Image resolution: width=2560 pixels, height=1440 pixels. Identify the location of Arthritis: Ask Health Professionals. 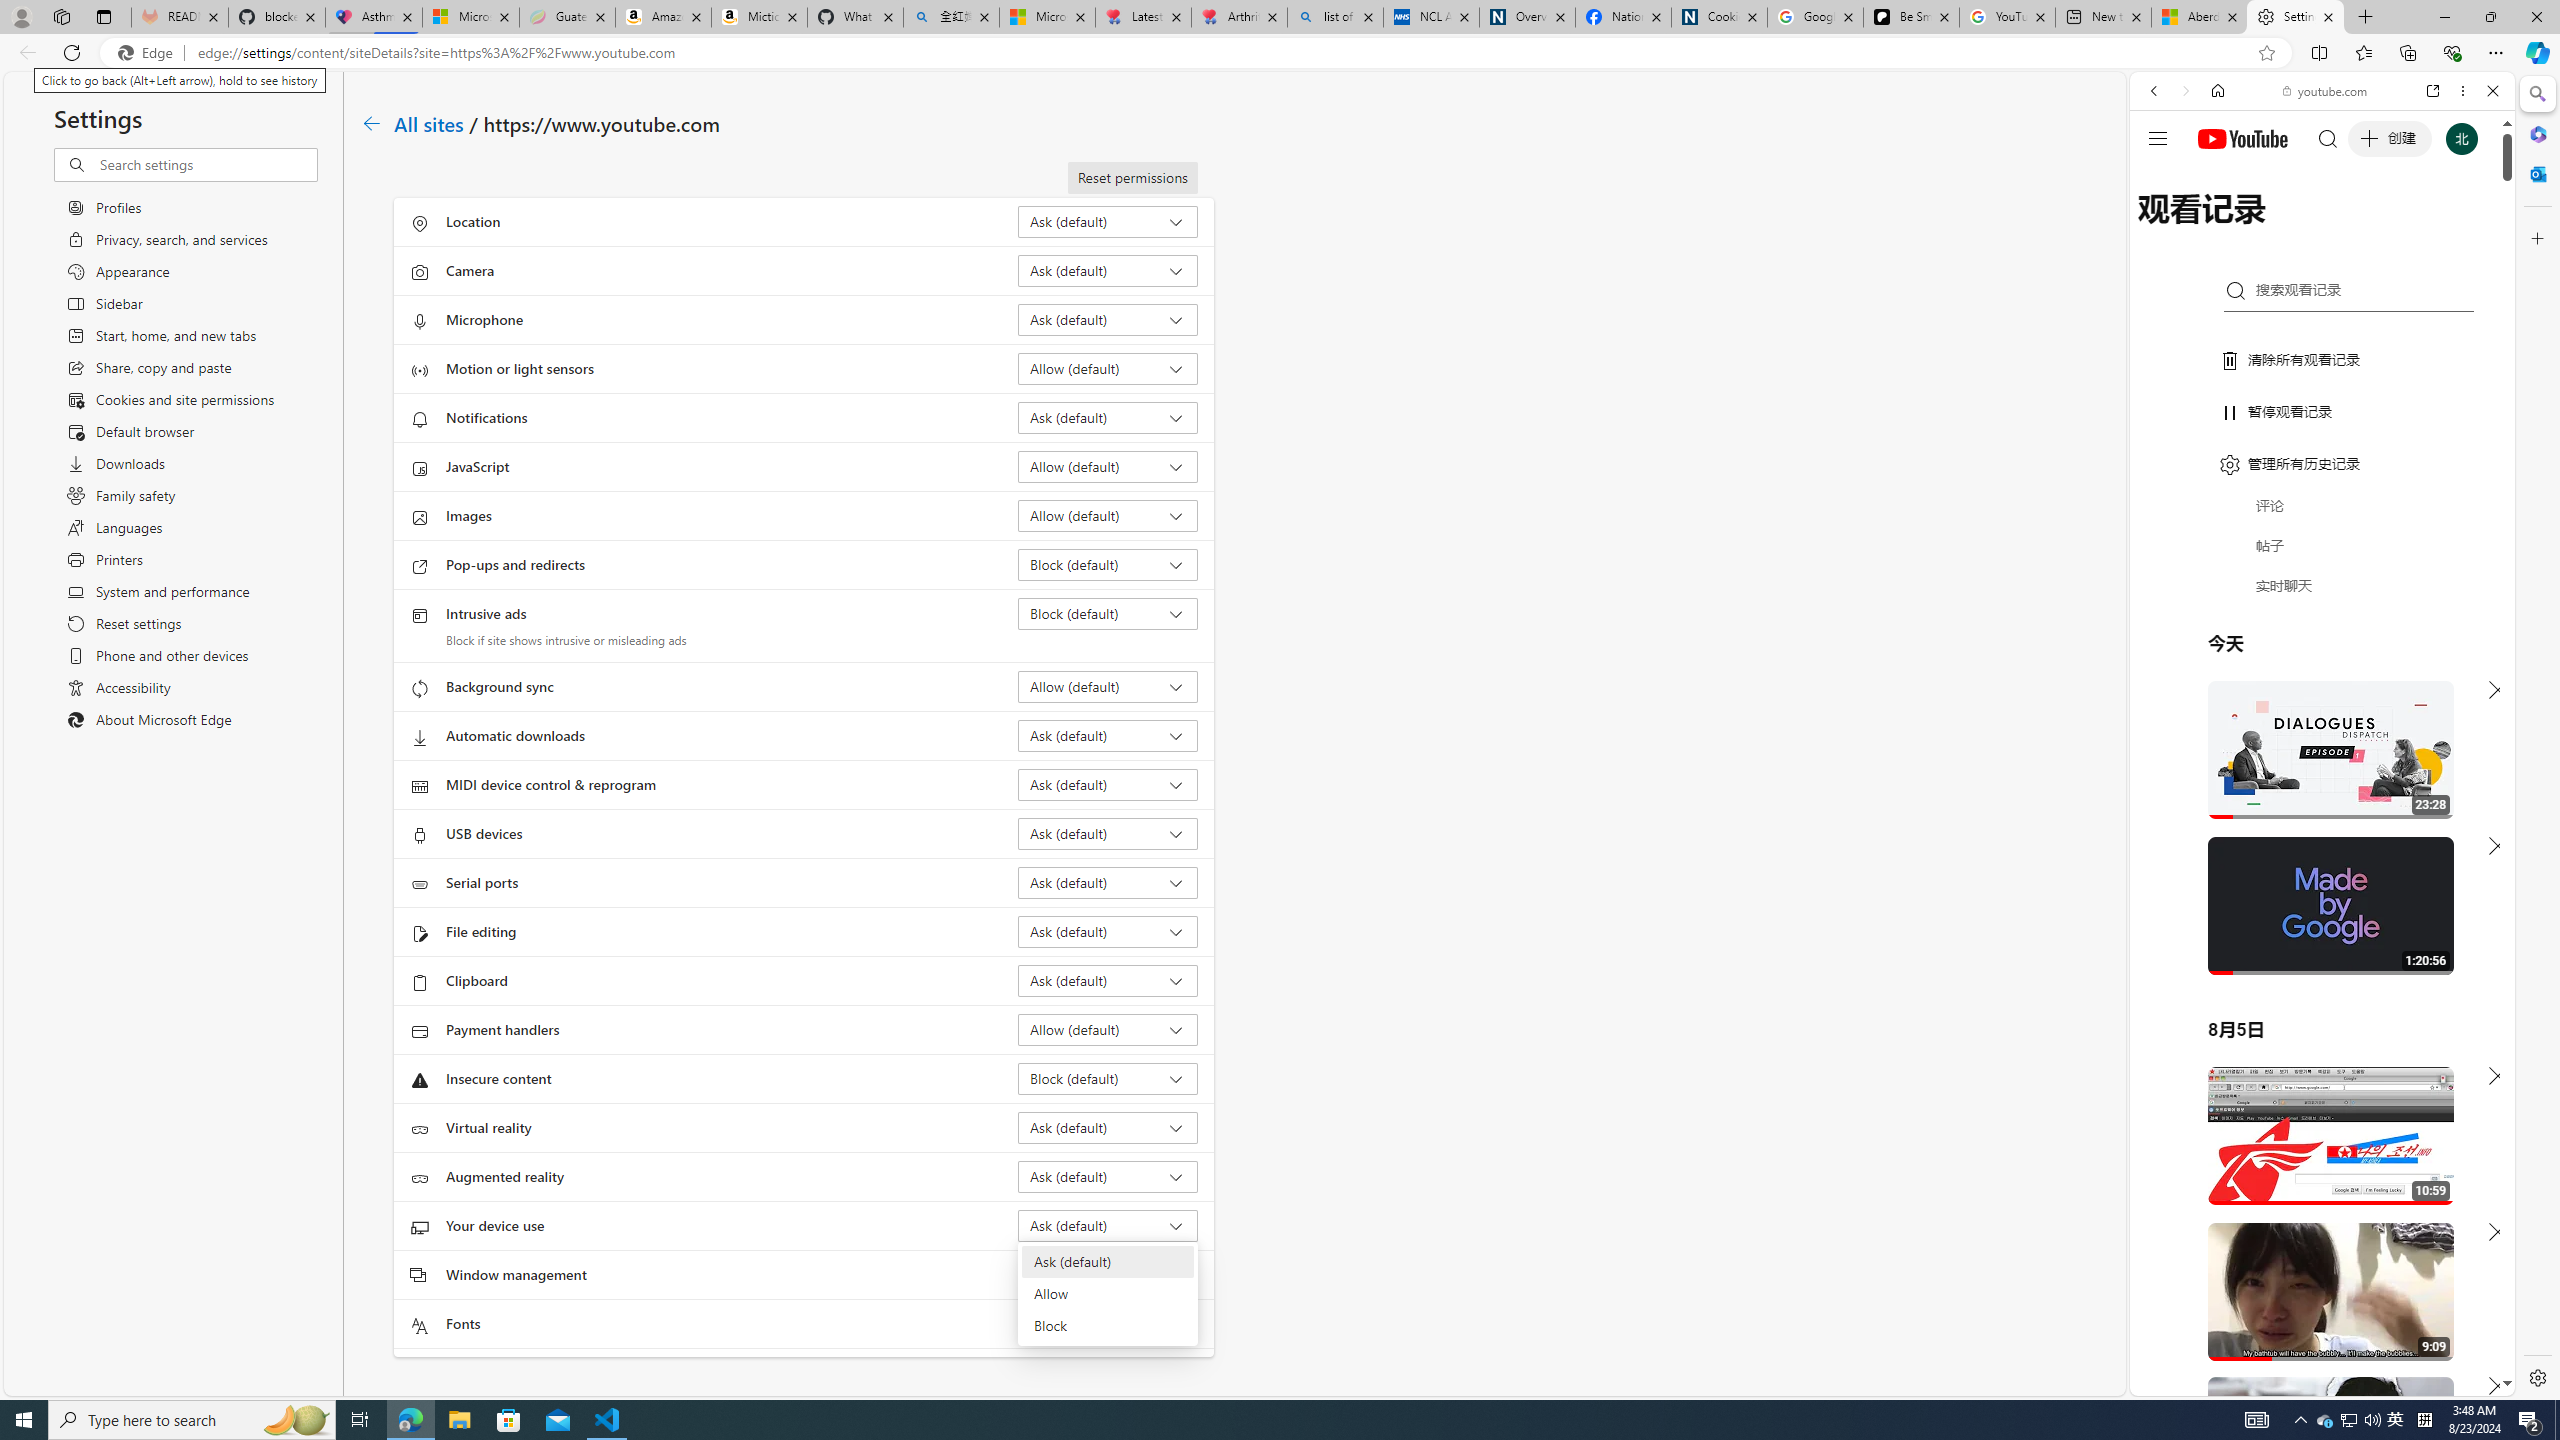
(1238, 17).